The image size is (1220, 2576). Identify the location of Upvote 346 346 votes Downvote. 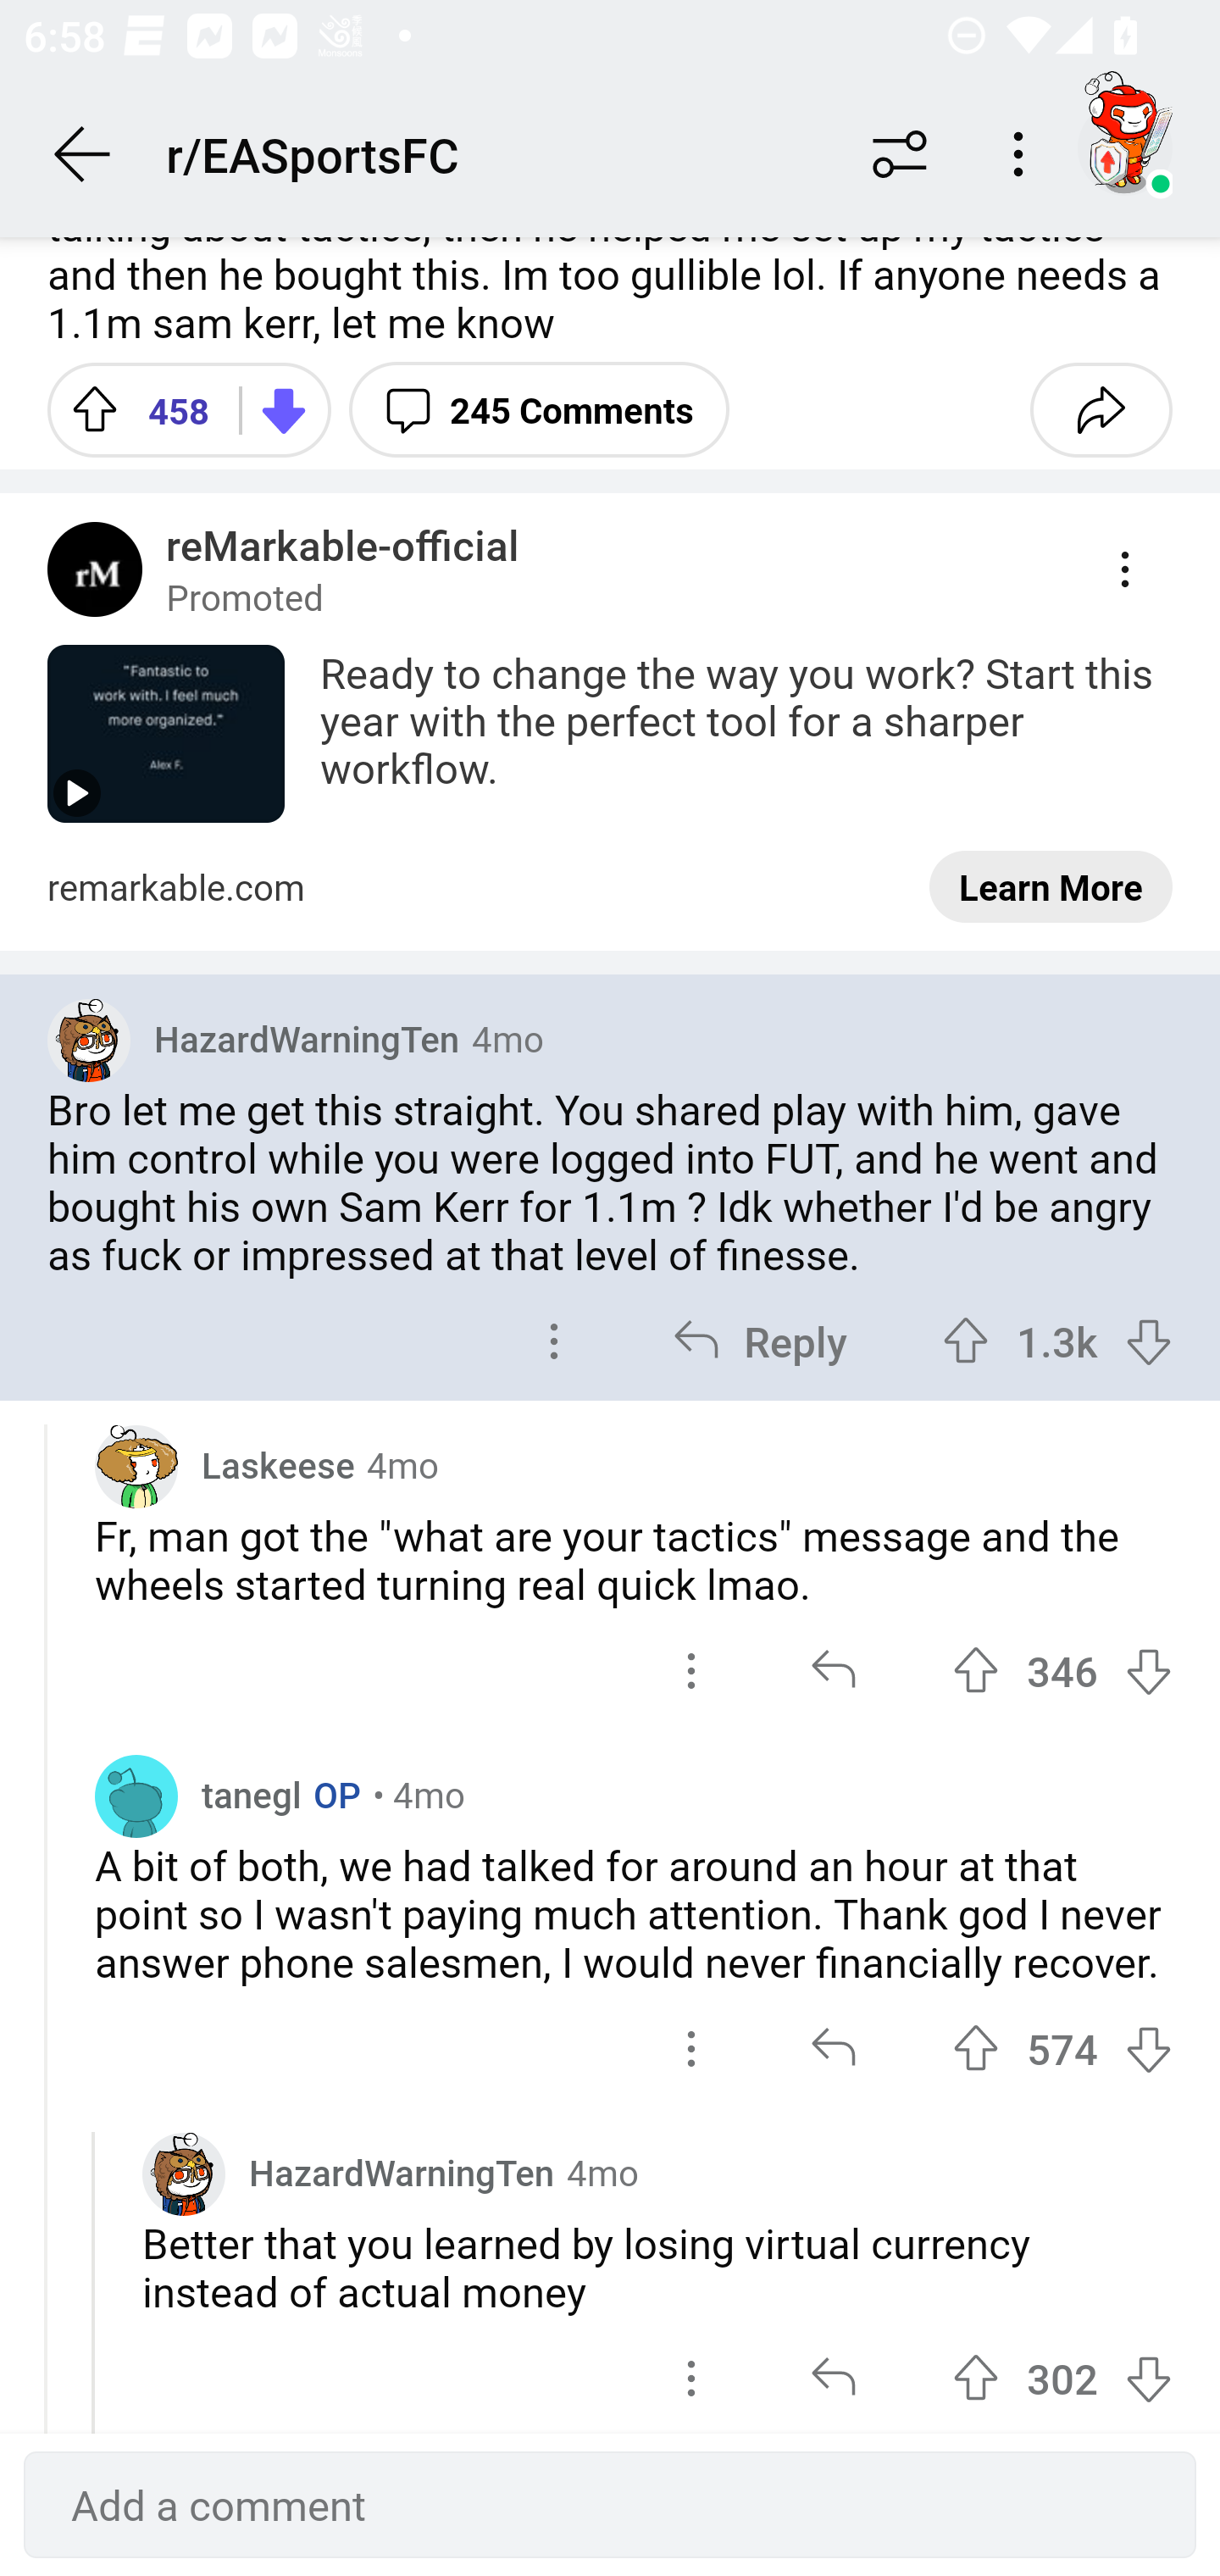
(1062, 1671).